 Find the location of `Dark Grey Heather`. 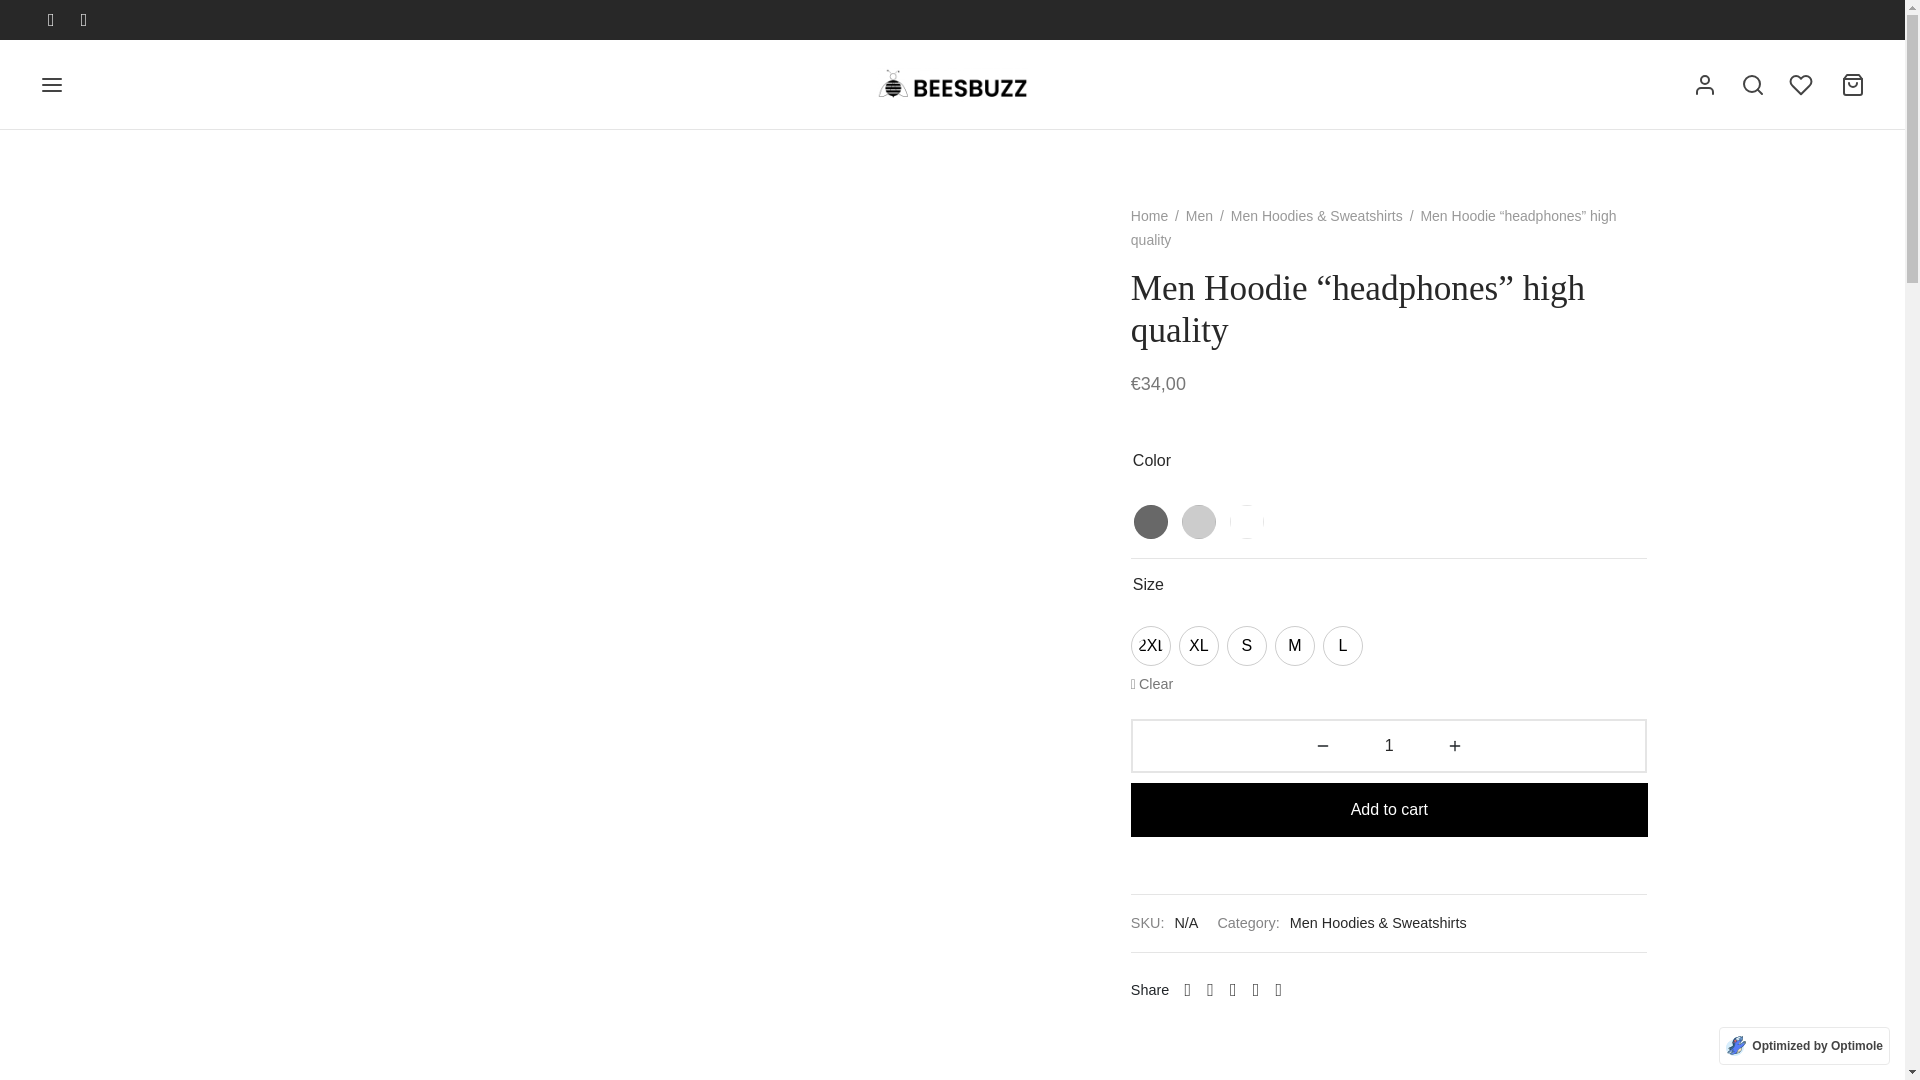

Dark Grey Heather is located at coordinates (1150, 522).